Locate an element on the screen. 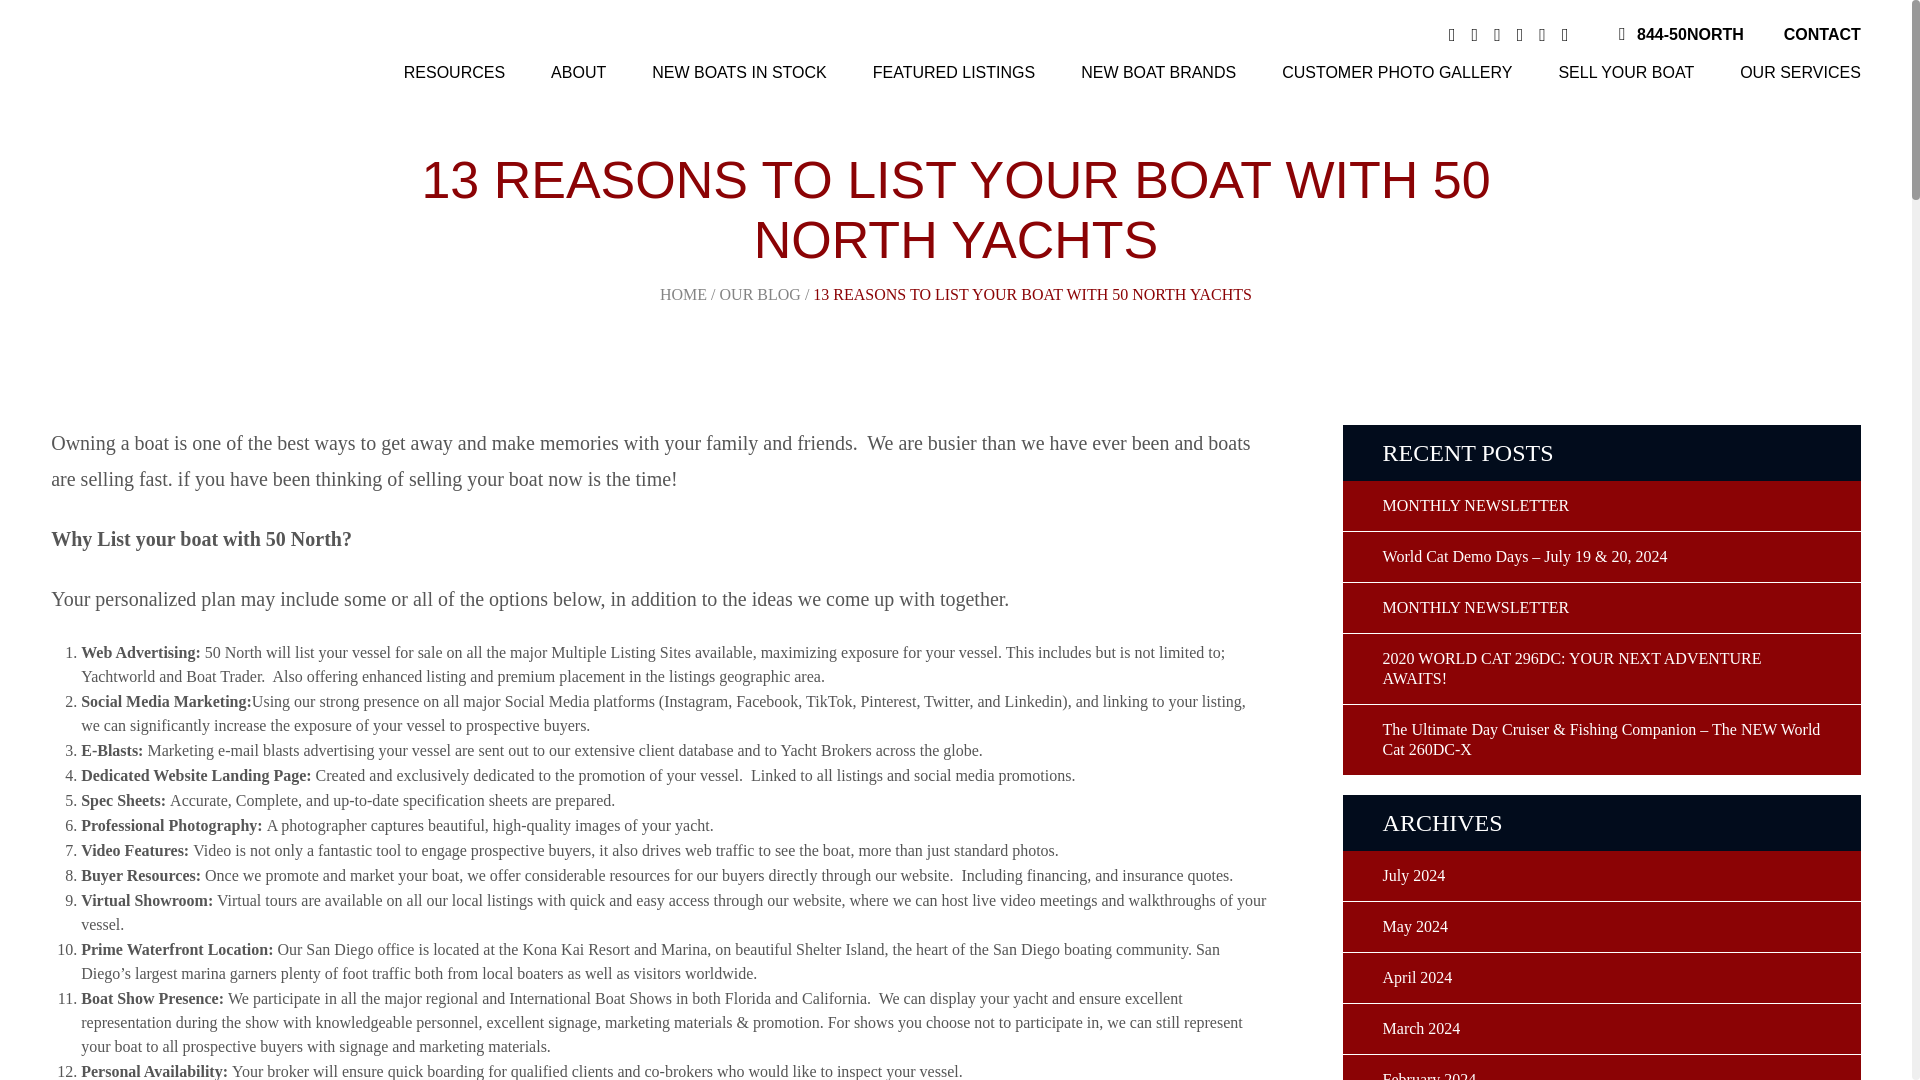  ABOUT is located at coordinates (578, 77).